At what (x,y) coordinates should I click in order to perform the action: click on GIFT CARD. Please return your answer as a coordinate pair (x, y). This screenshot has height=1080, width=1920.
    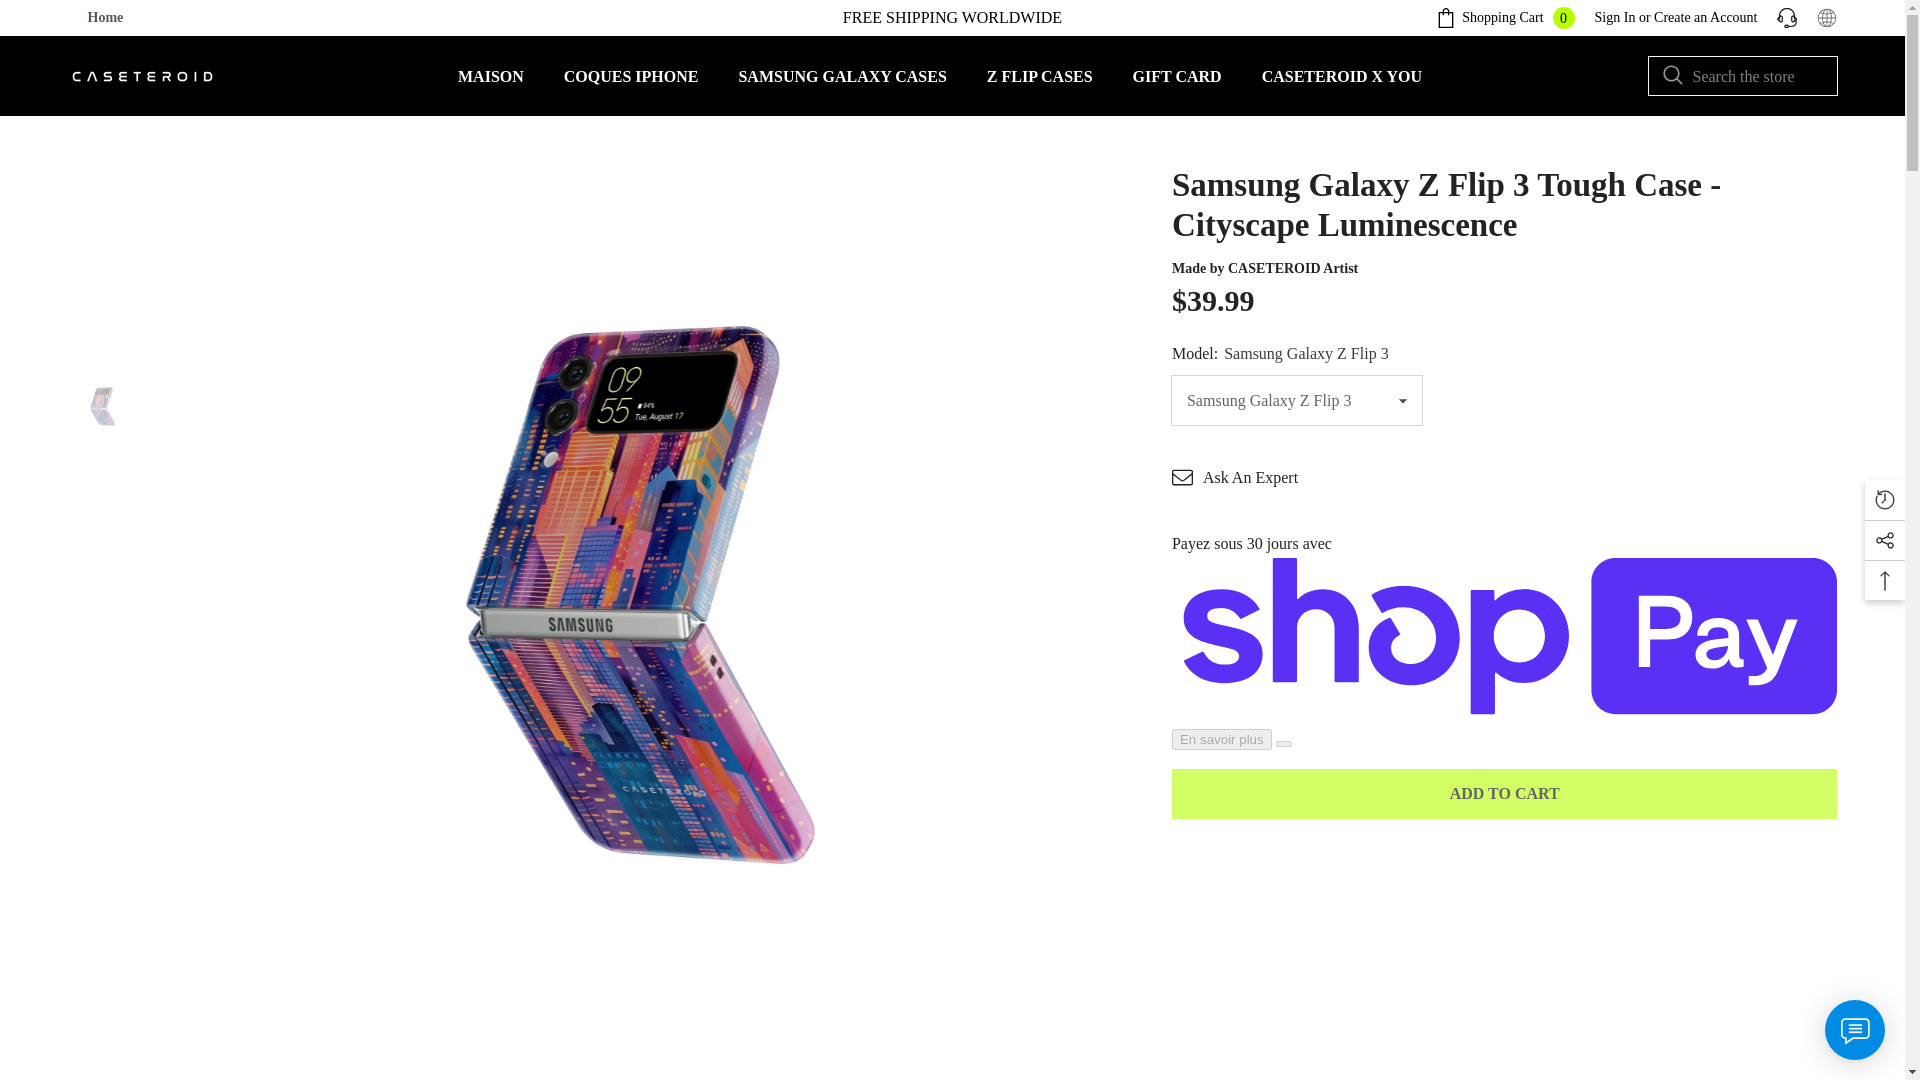
    Looking at the image, I should click on (1704, 16).